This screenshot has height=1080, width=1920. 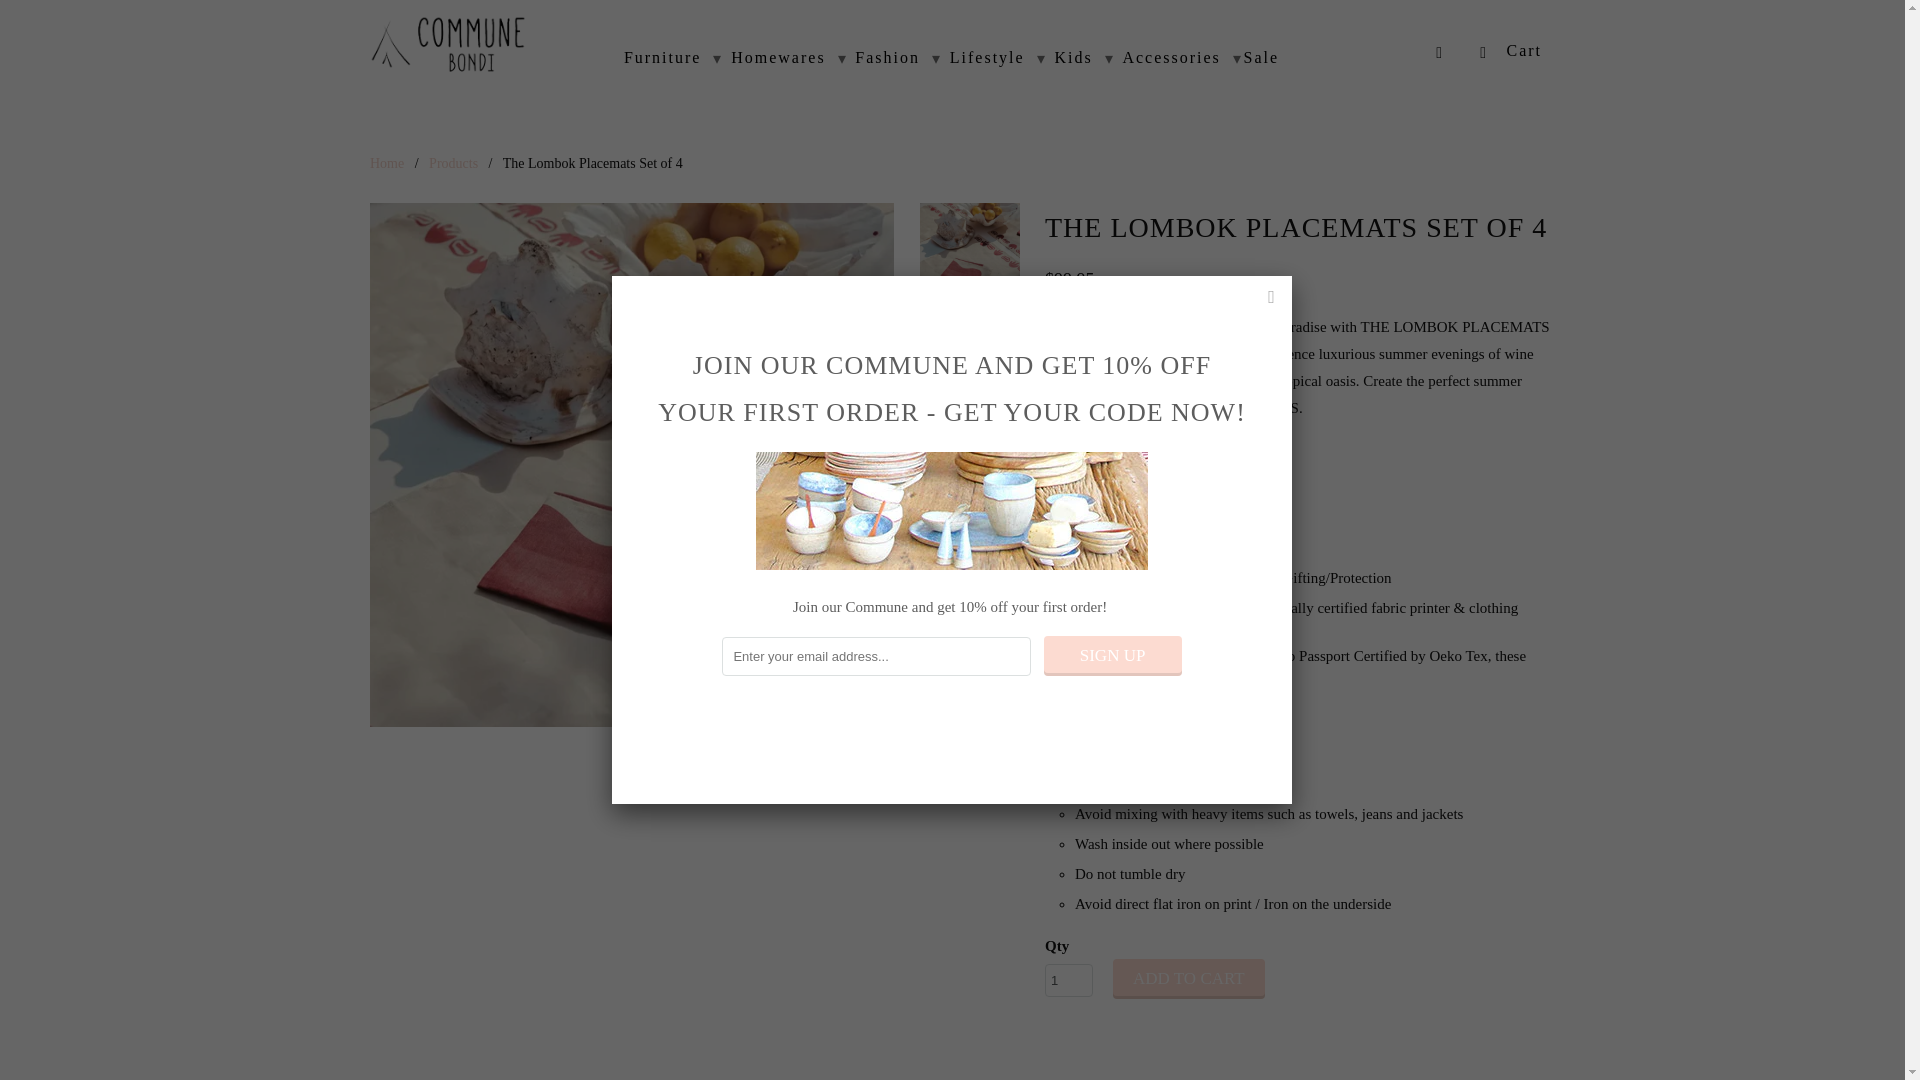 What do you see at coordinates (1068, 980) in the screenshot?
I see `1` at bounding box center [1068, 980].